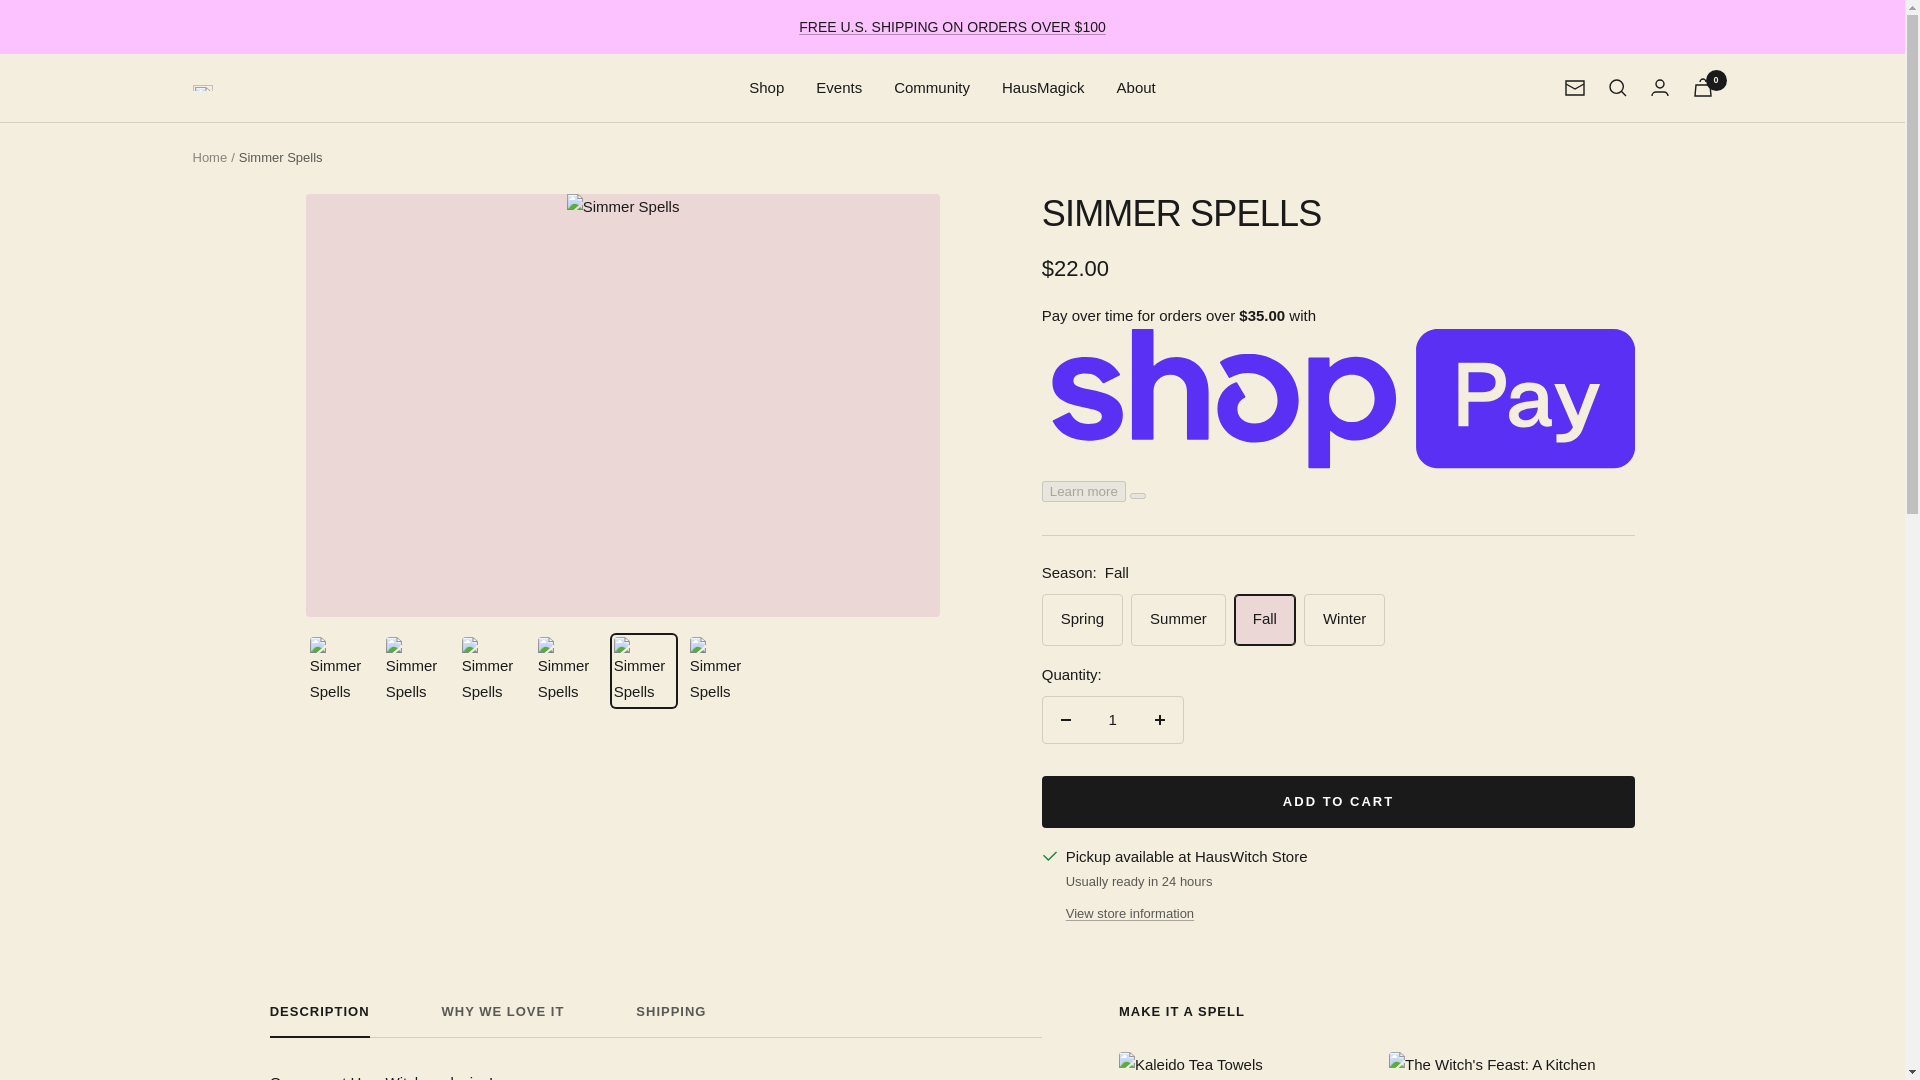  Describe the element at coordinates (766, 88) in the screenshot. I see `Shop` at that location.